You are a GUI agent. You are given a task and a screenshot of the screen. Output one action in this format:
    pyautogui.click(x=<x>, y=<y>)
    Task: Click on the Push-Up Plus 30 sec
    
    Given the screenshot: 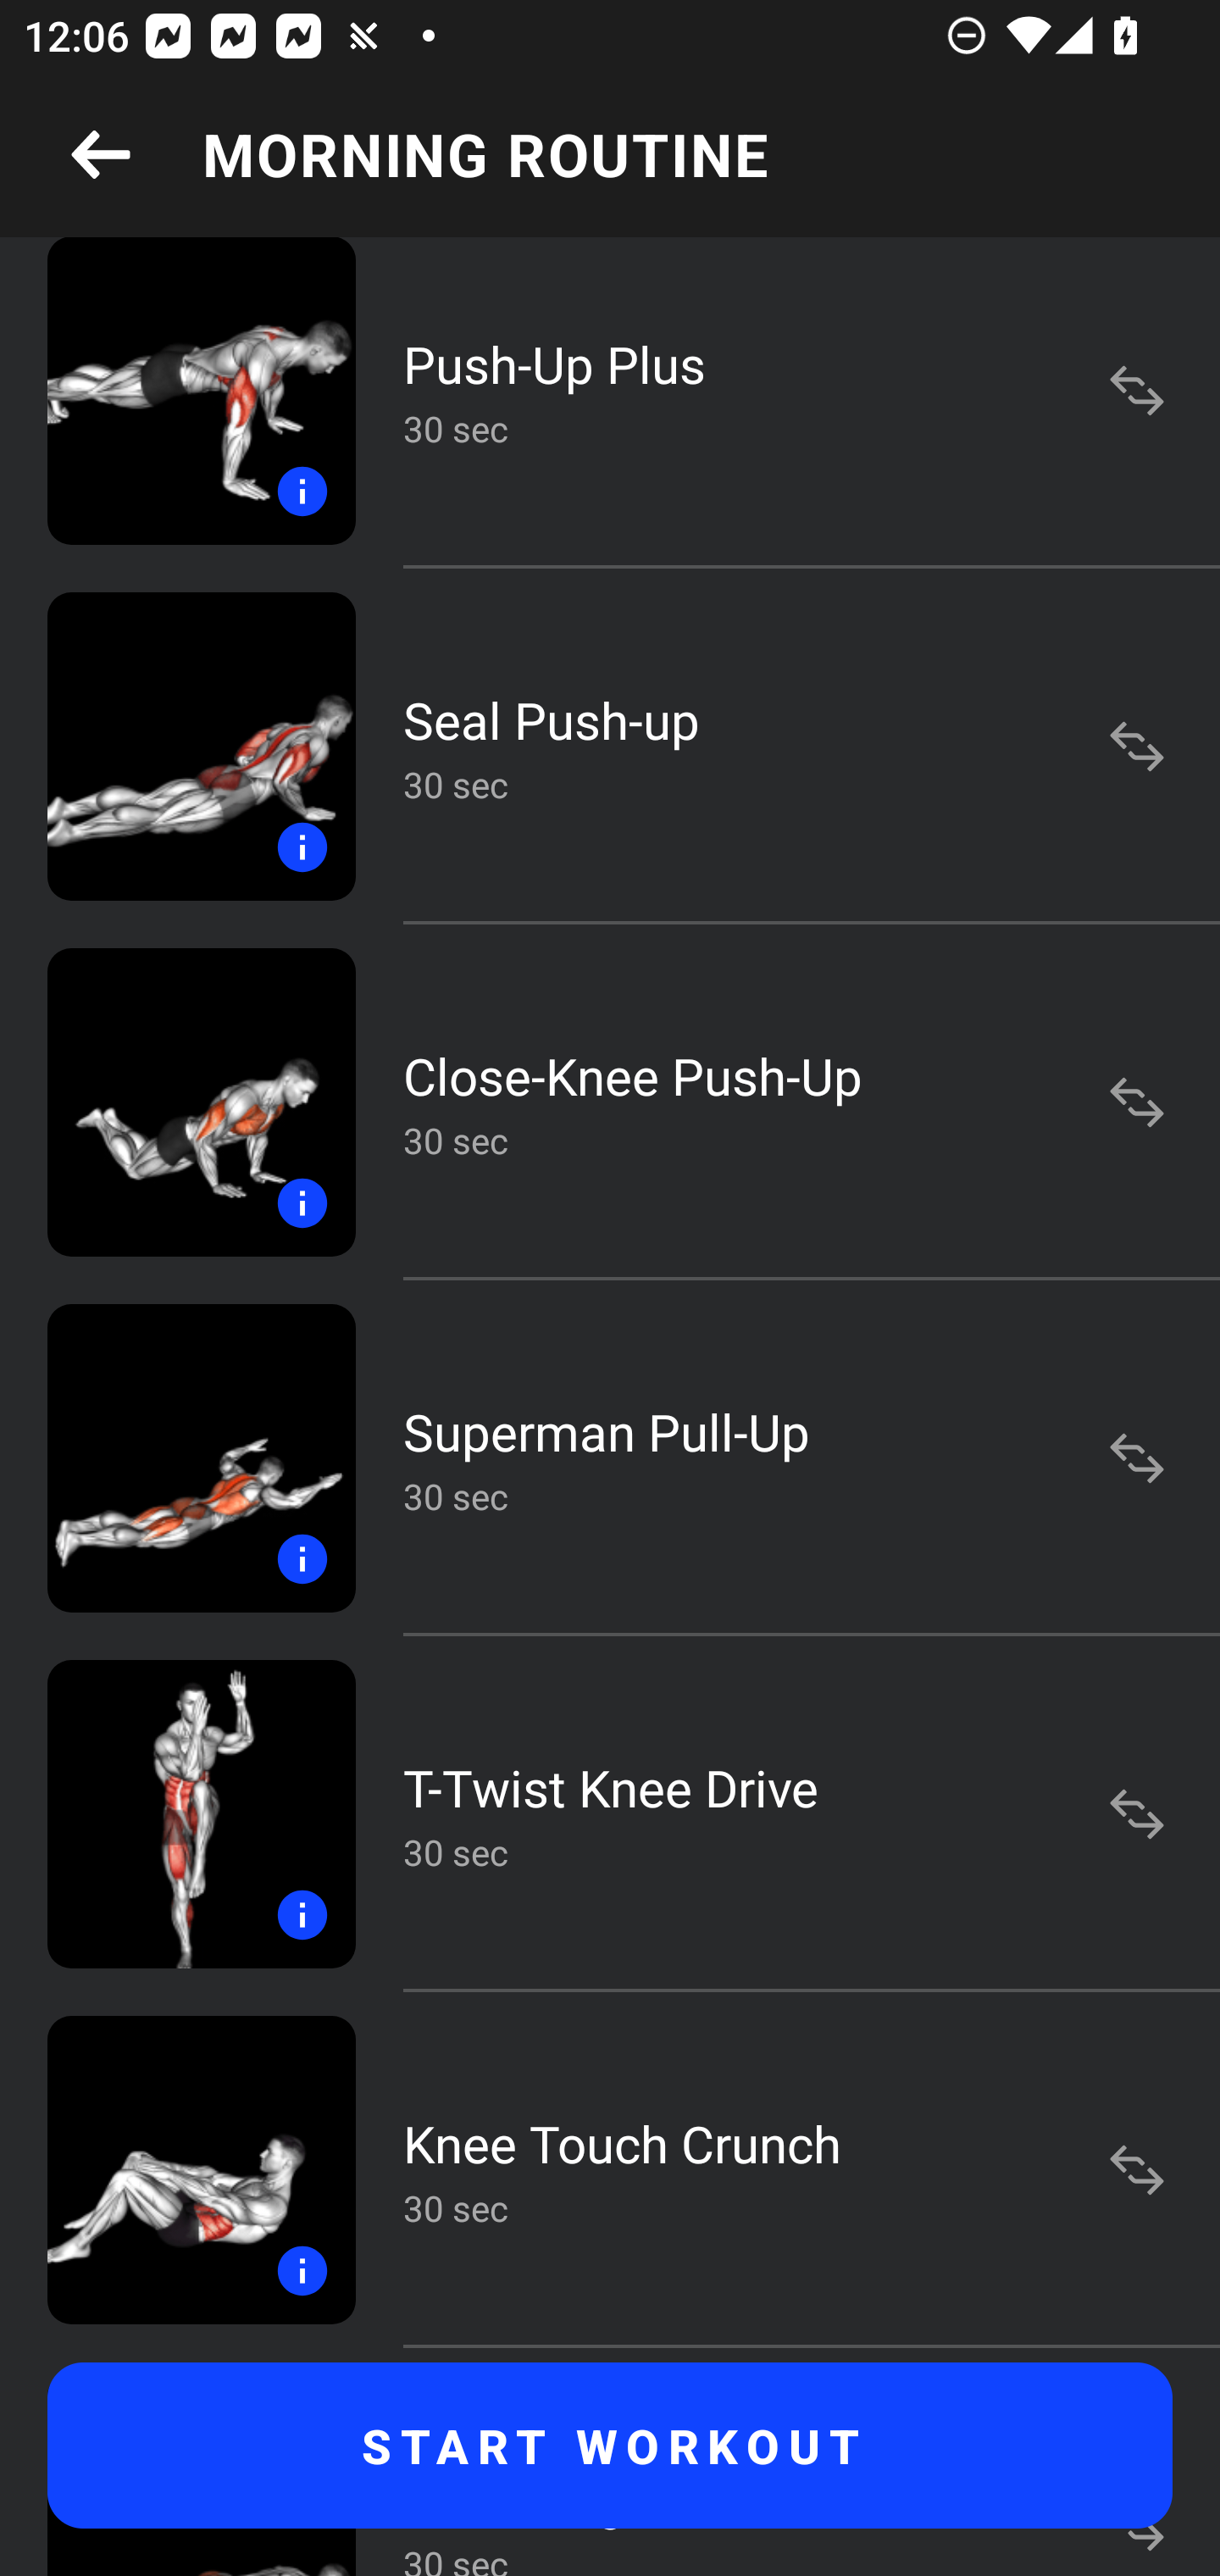 What is the action you would take?
    pyautogui.click(x=610, y=402)
    